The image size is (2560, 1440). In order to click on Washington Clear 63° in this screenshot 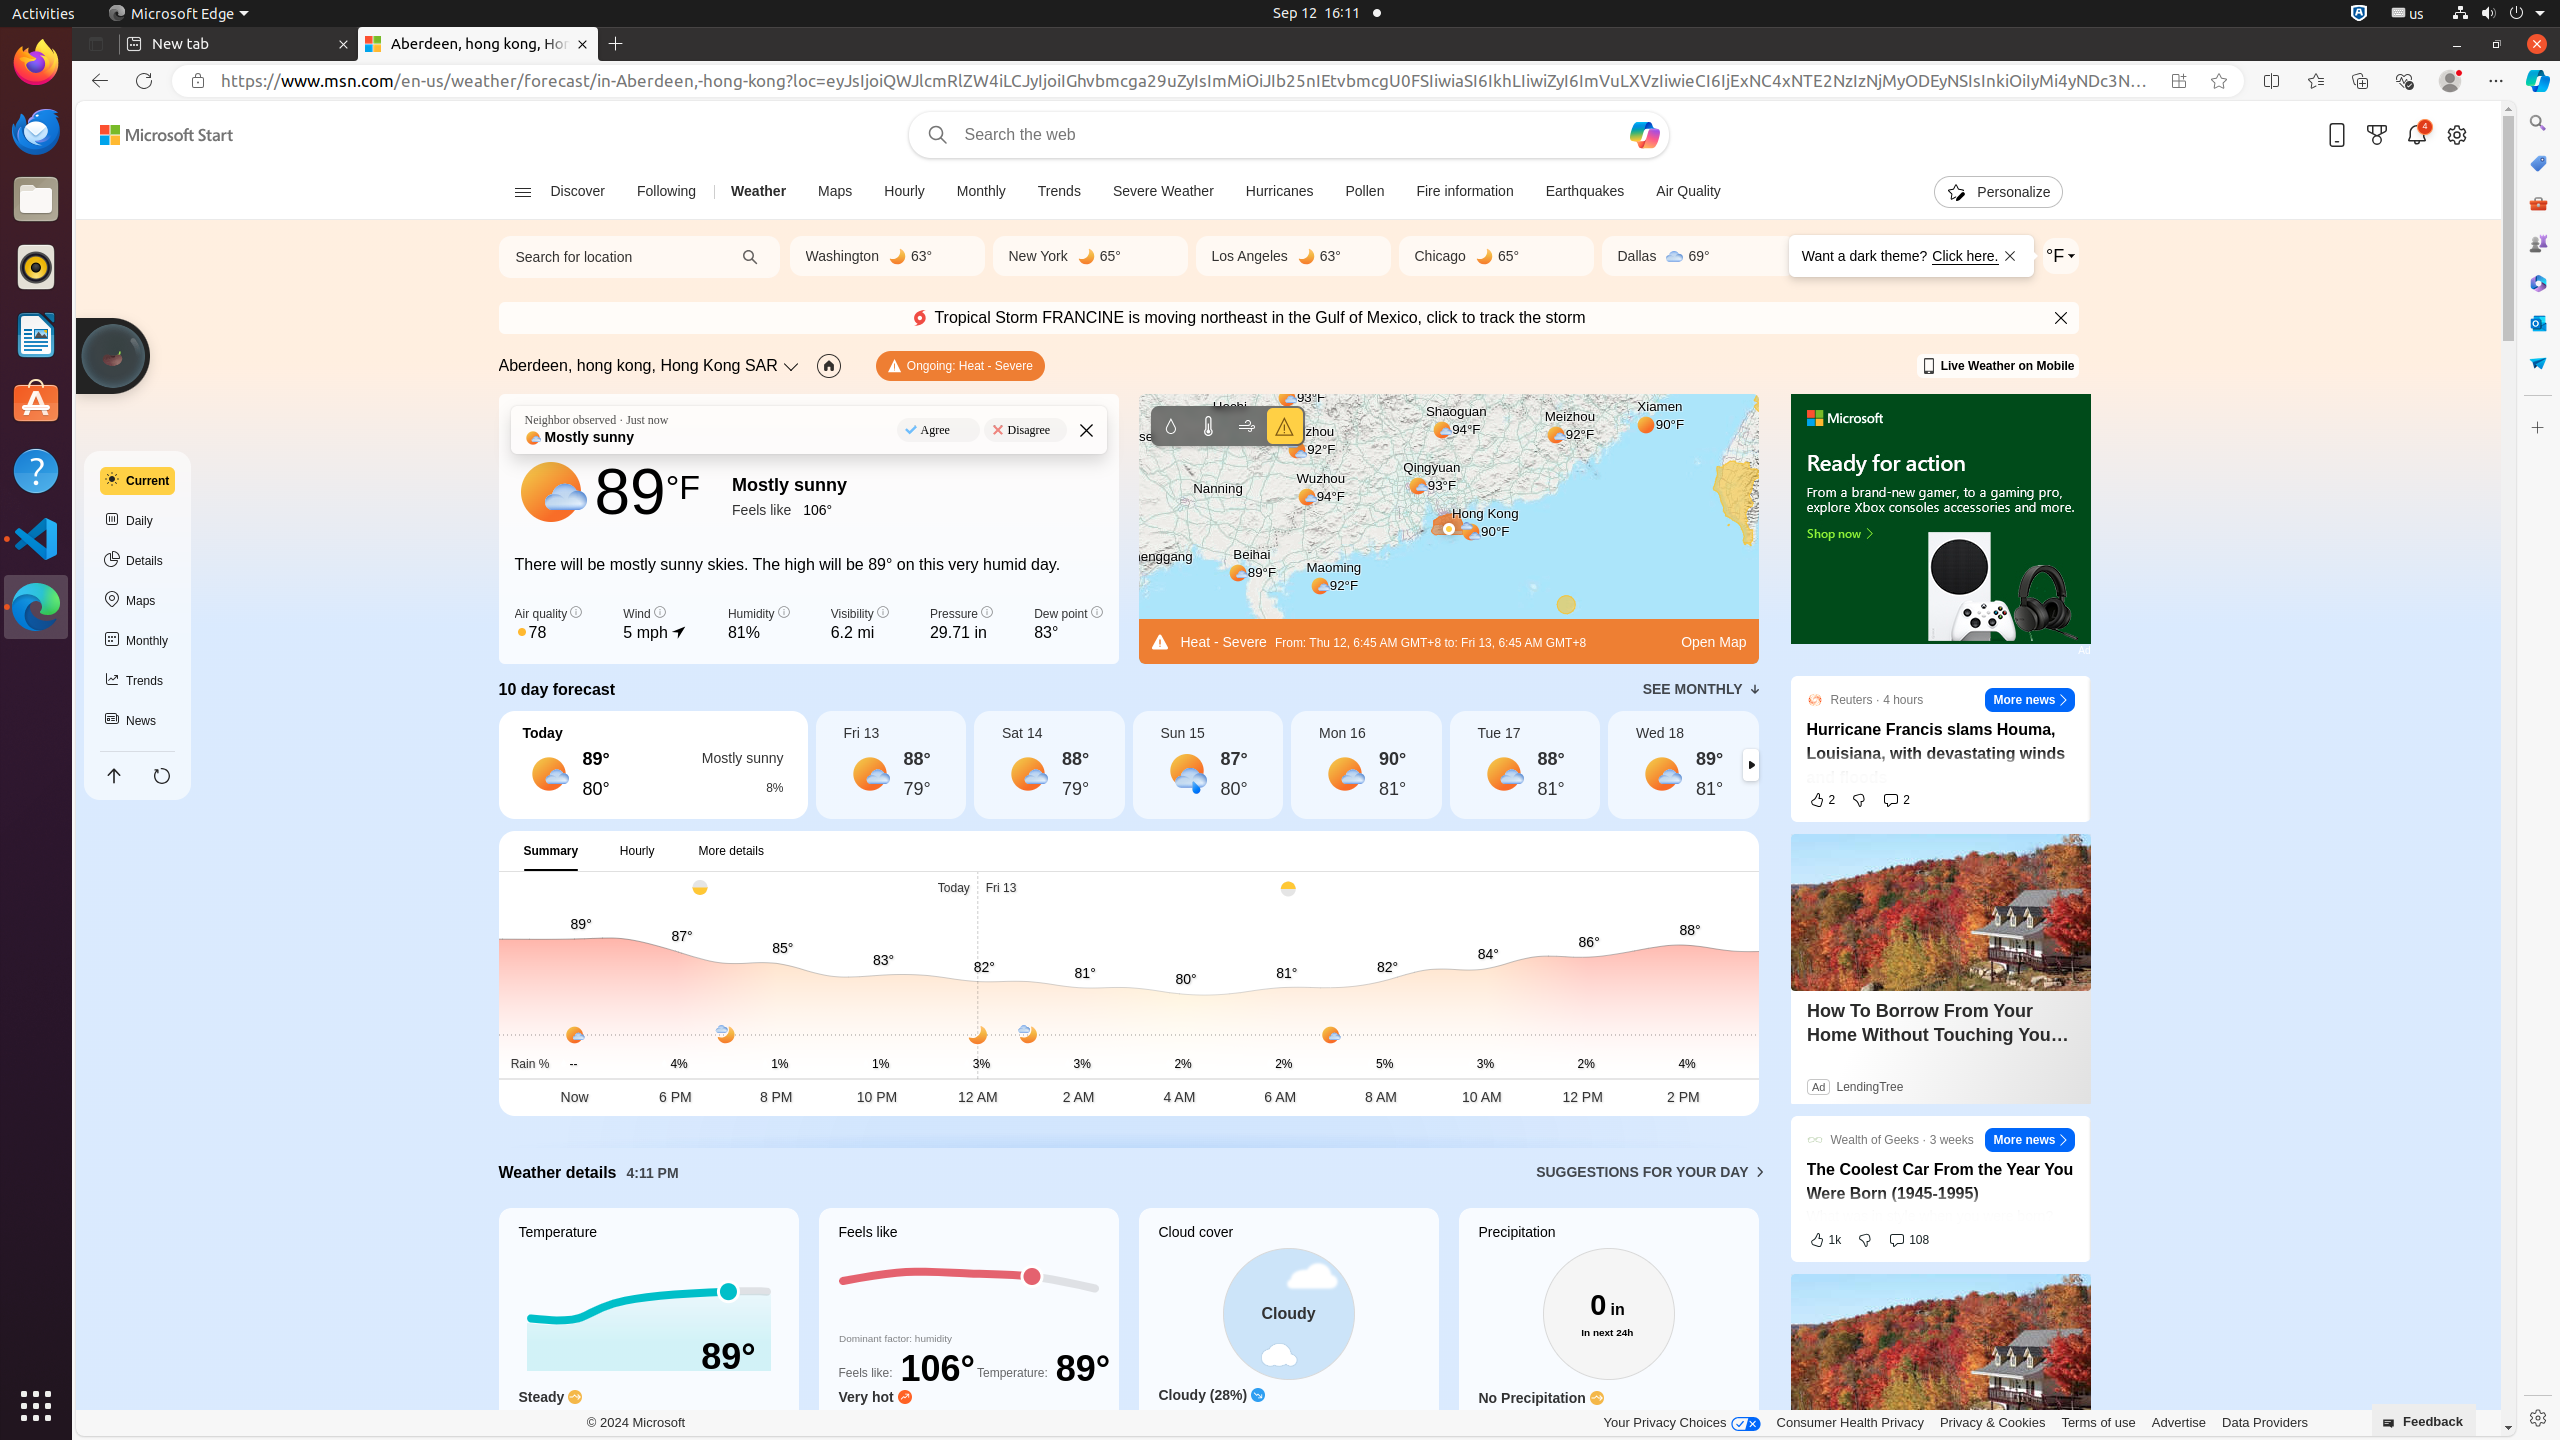, I will do `click(887, 256)`.